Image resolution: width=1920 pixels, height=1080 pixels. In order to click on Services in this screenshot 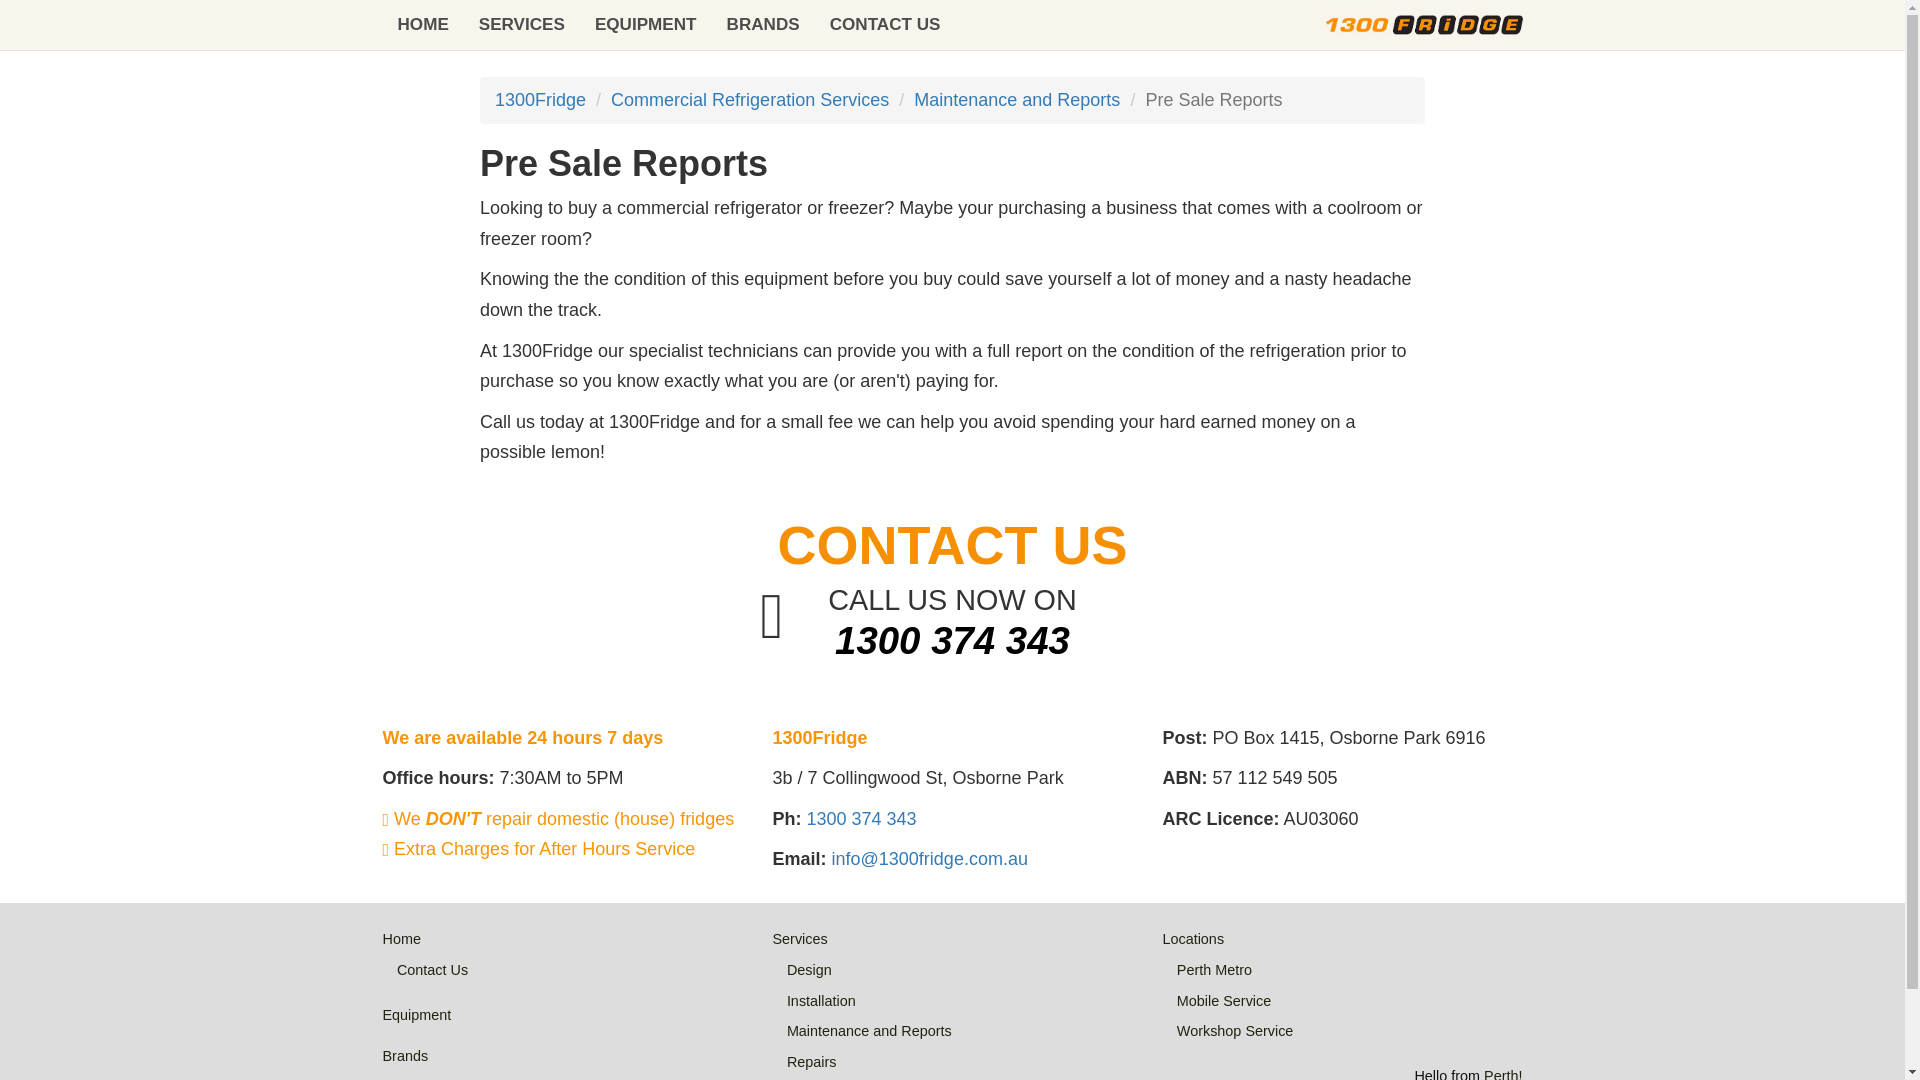, I will do `click(799, 938)`.